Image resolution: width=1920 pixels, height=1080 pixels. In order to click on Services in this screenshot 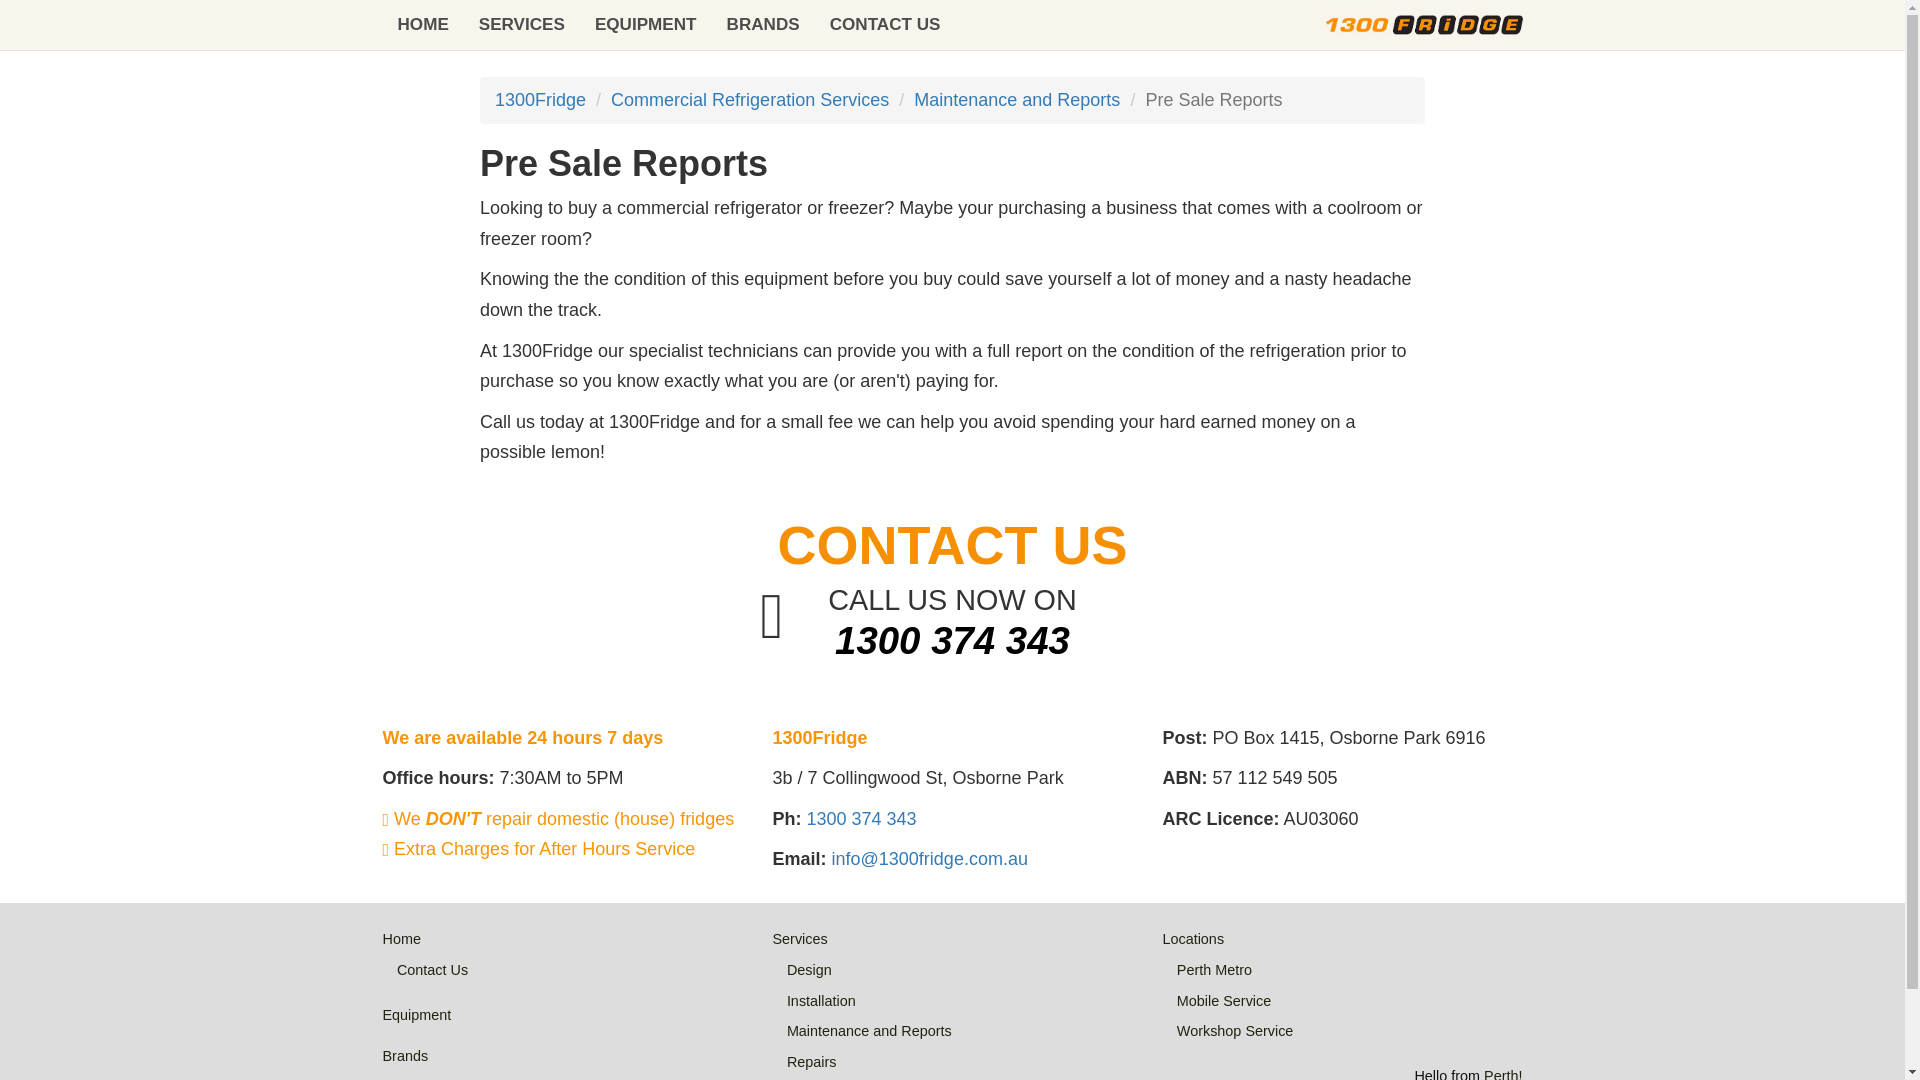, I will do `click(799, 938)`.